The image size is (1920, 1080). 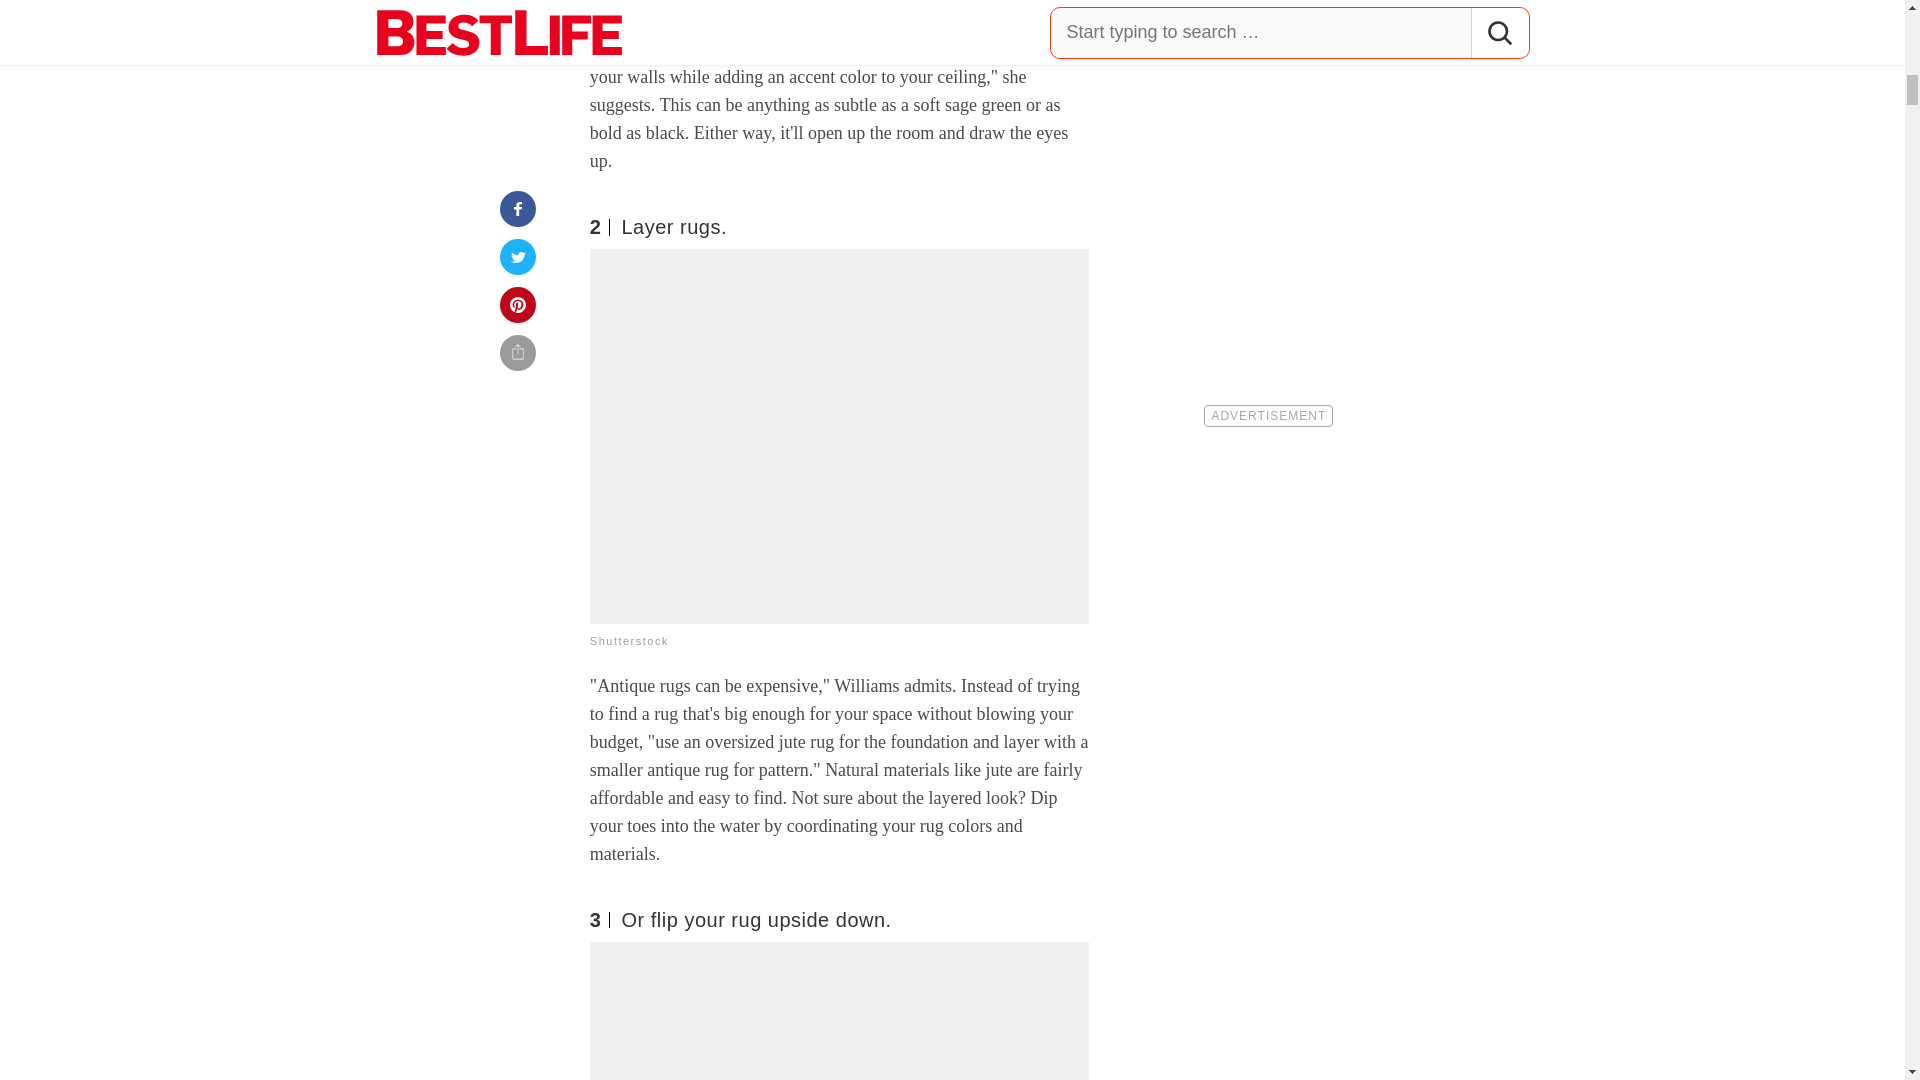 What do you see at coordinates (735, 20) in the screenshot?
I see `Jessica Lynn Williams` at bounding box center [735, 20].